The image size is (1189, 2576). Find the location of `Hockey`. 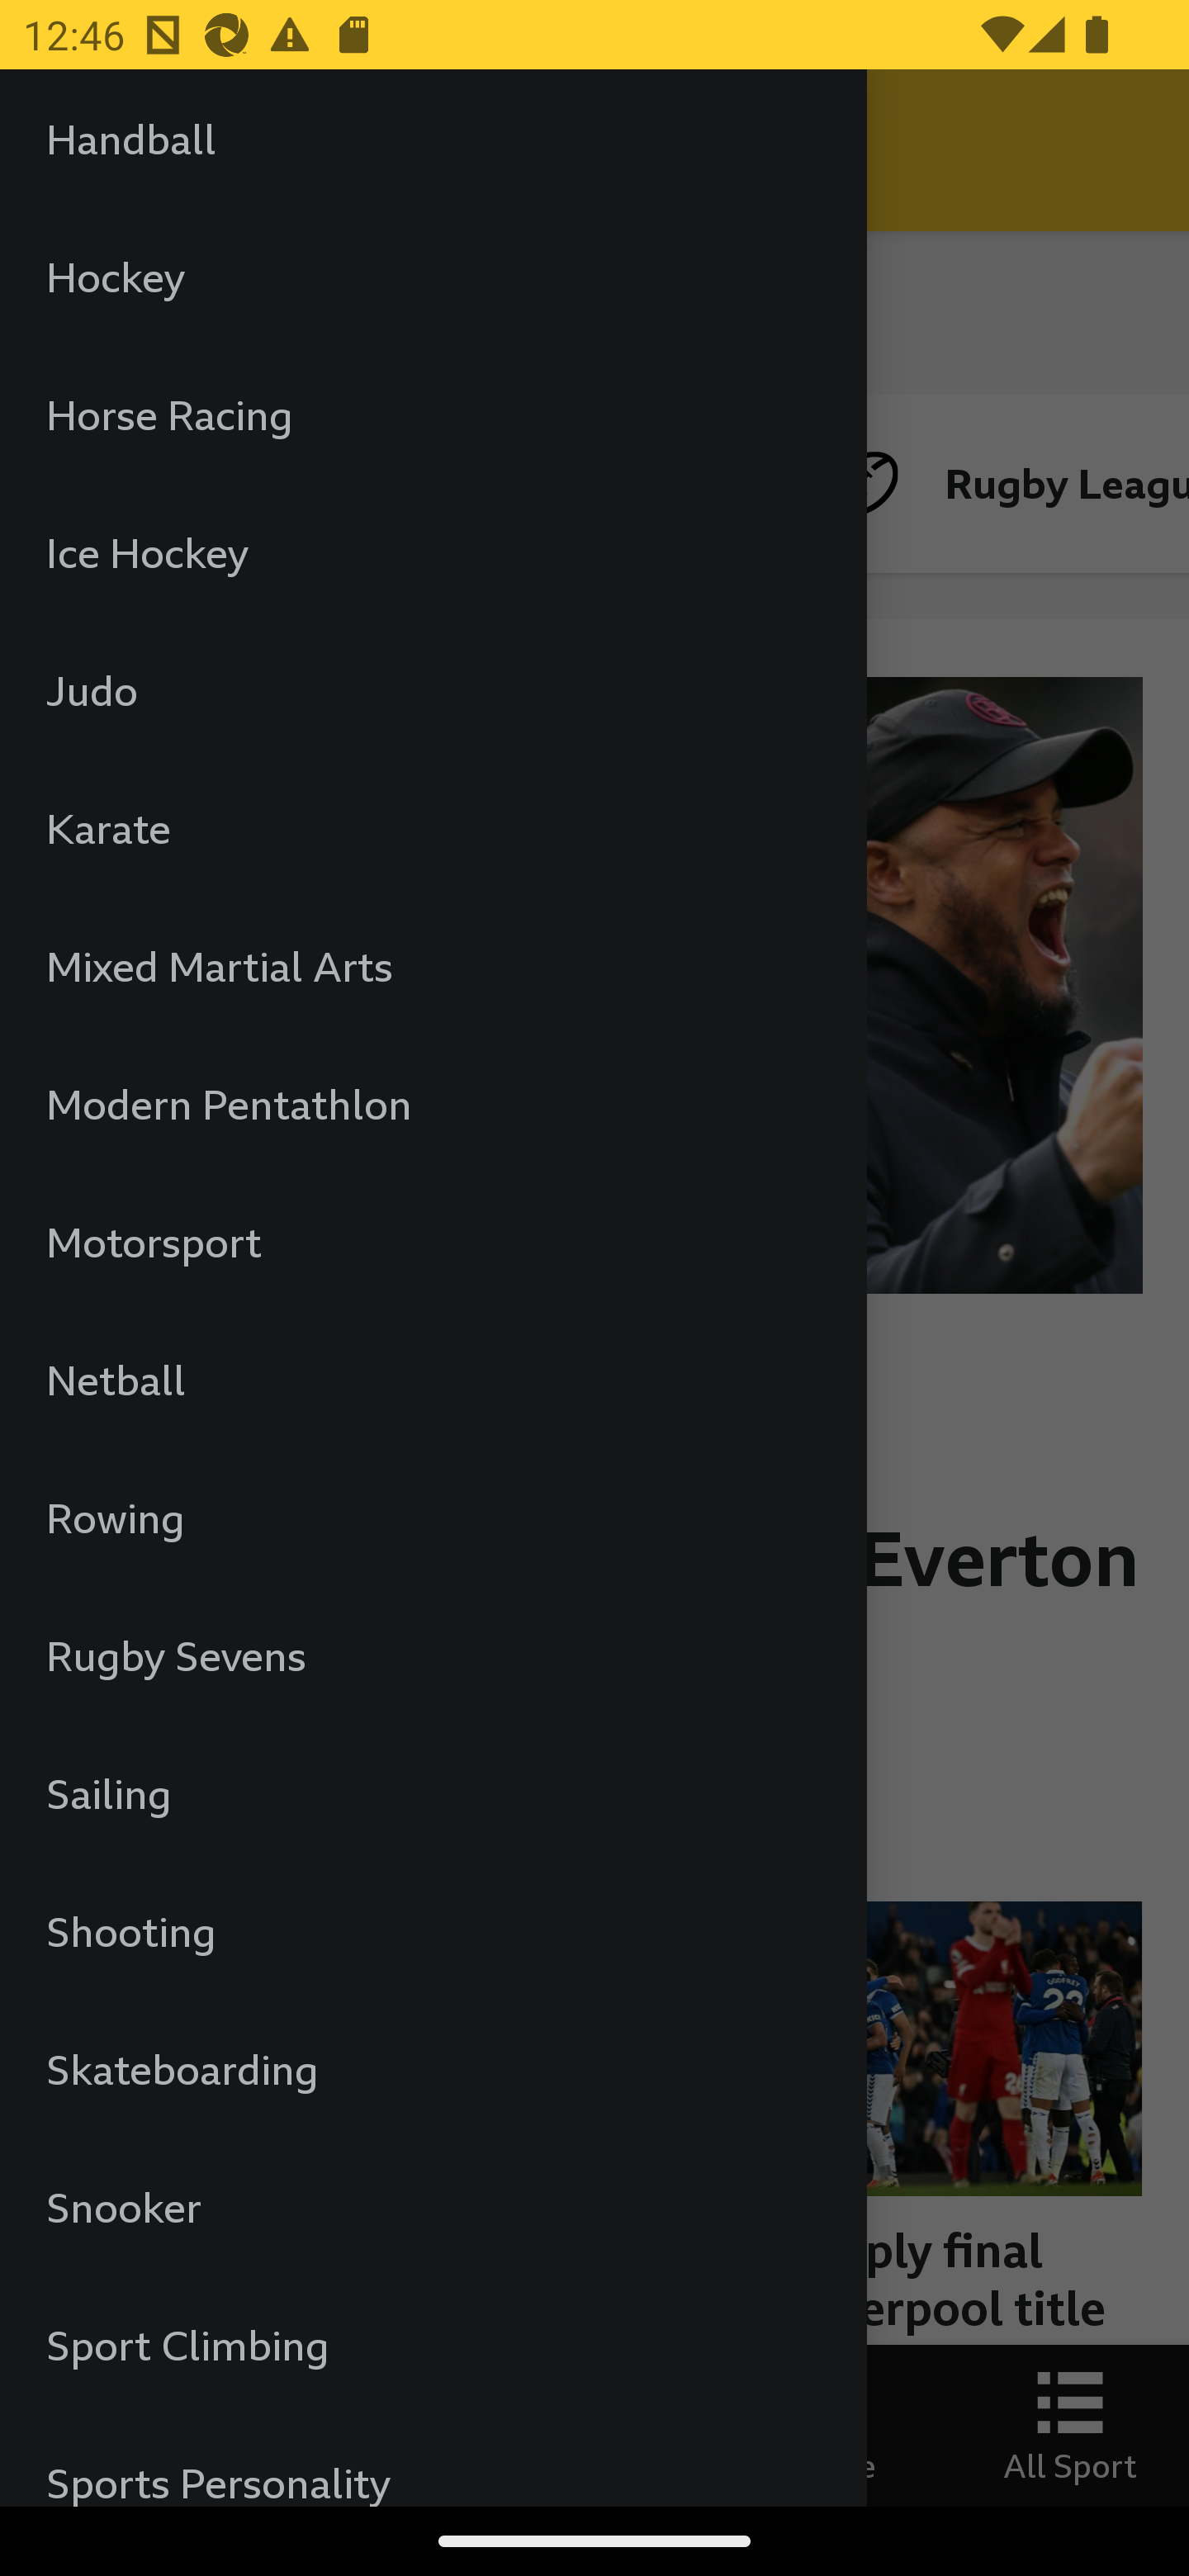

Hockey is located at coordinates (433, 276).